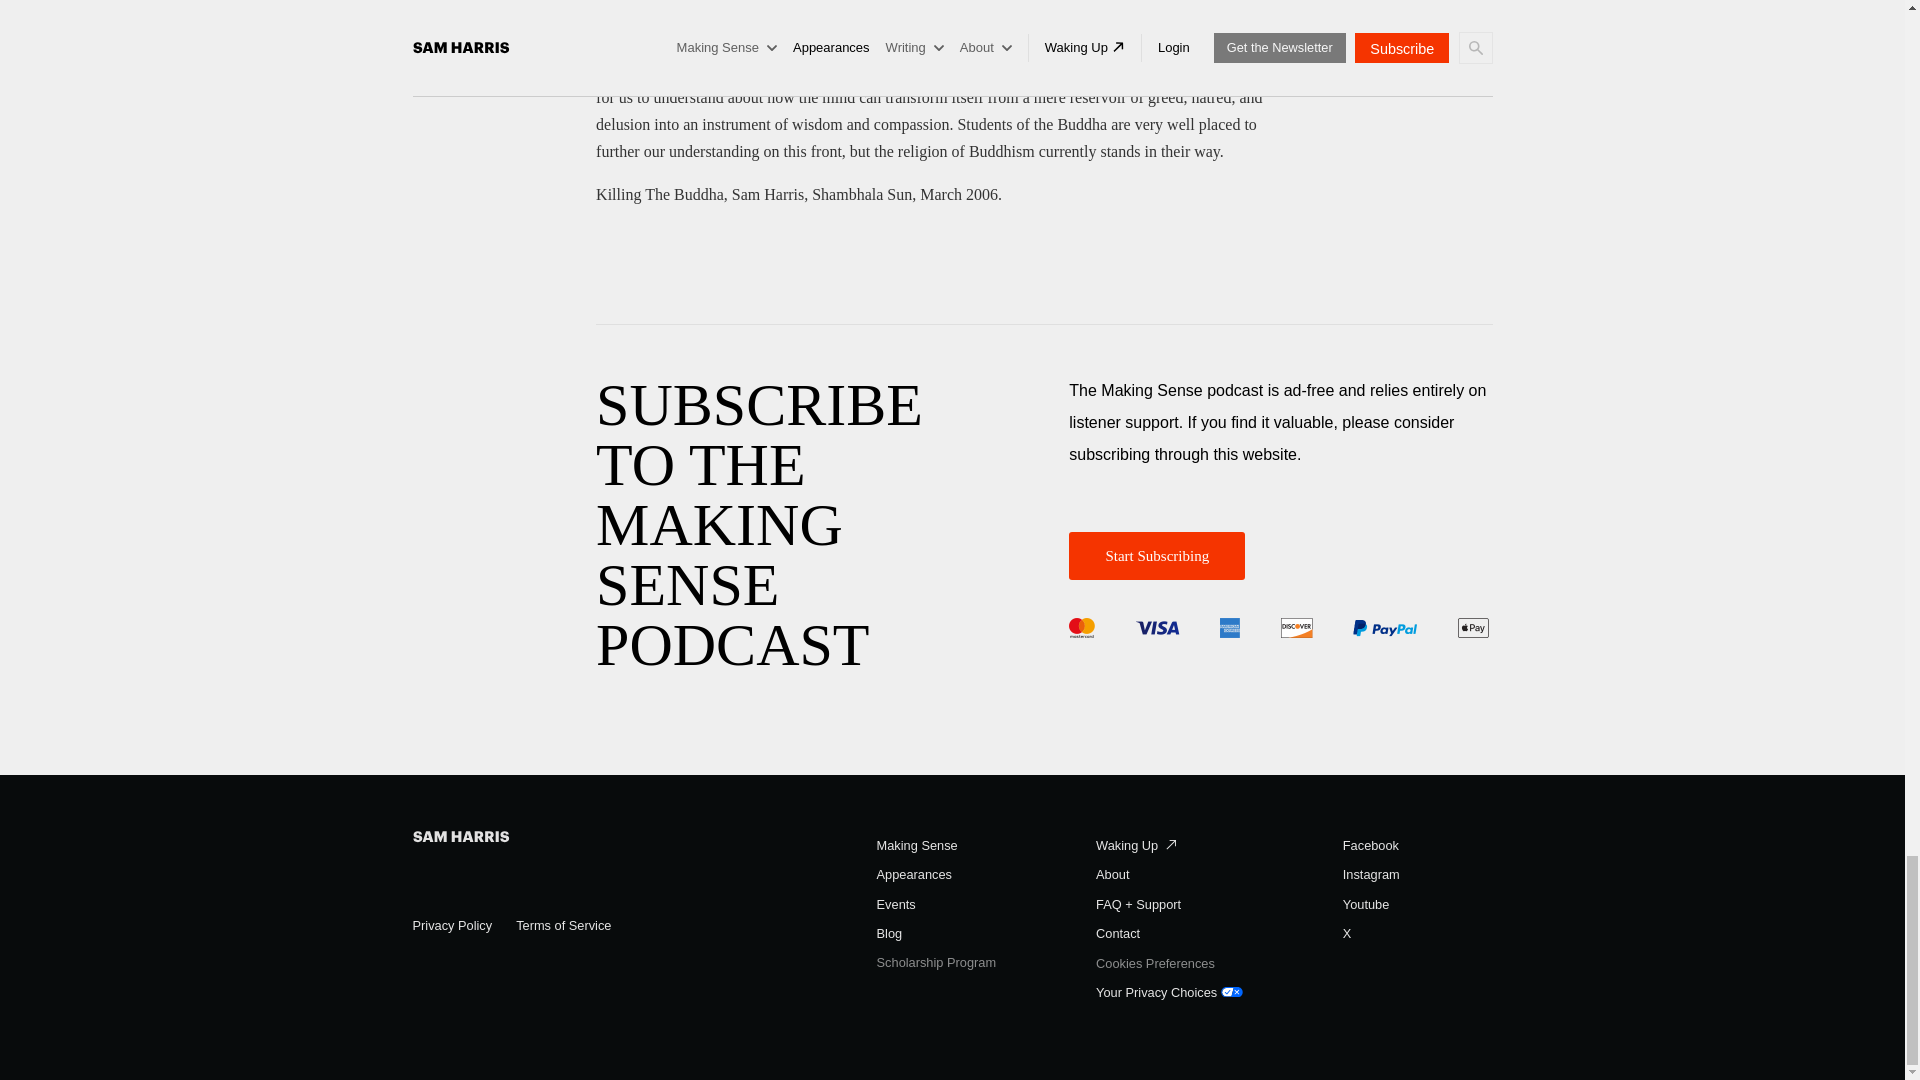  I want to click on Contact, so click(1118, 934).